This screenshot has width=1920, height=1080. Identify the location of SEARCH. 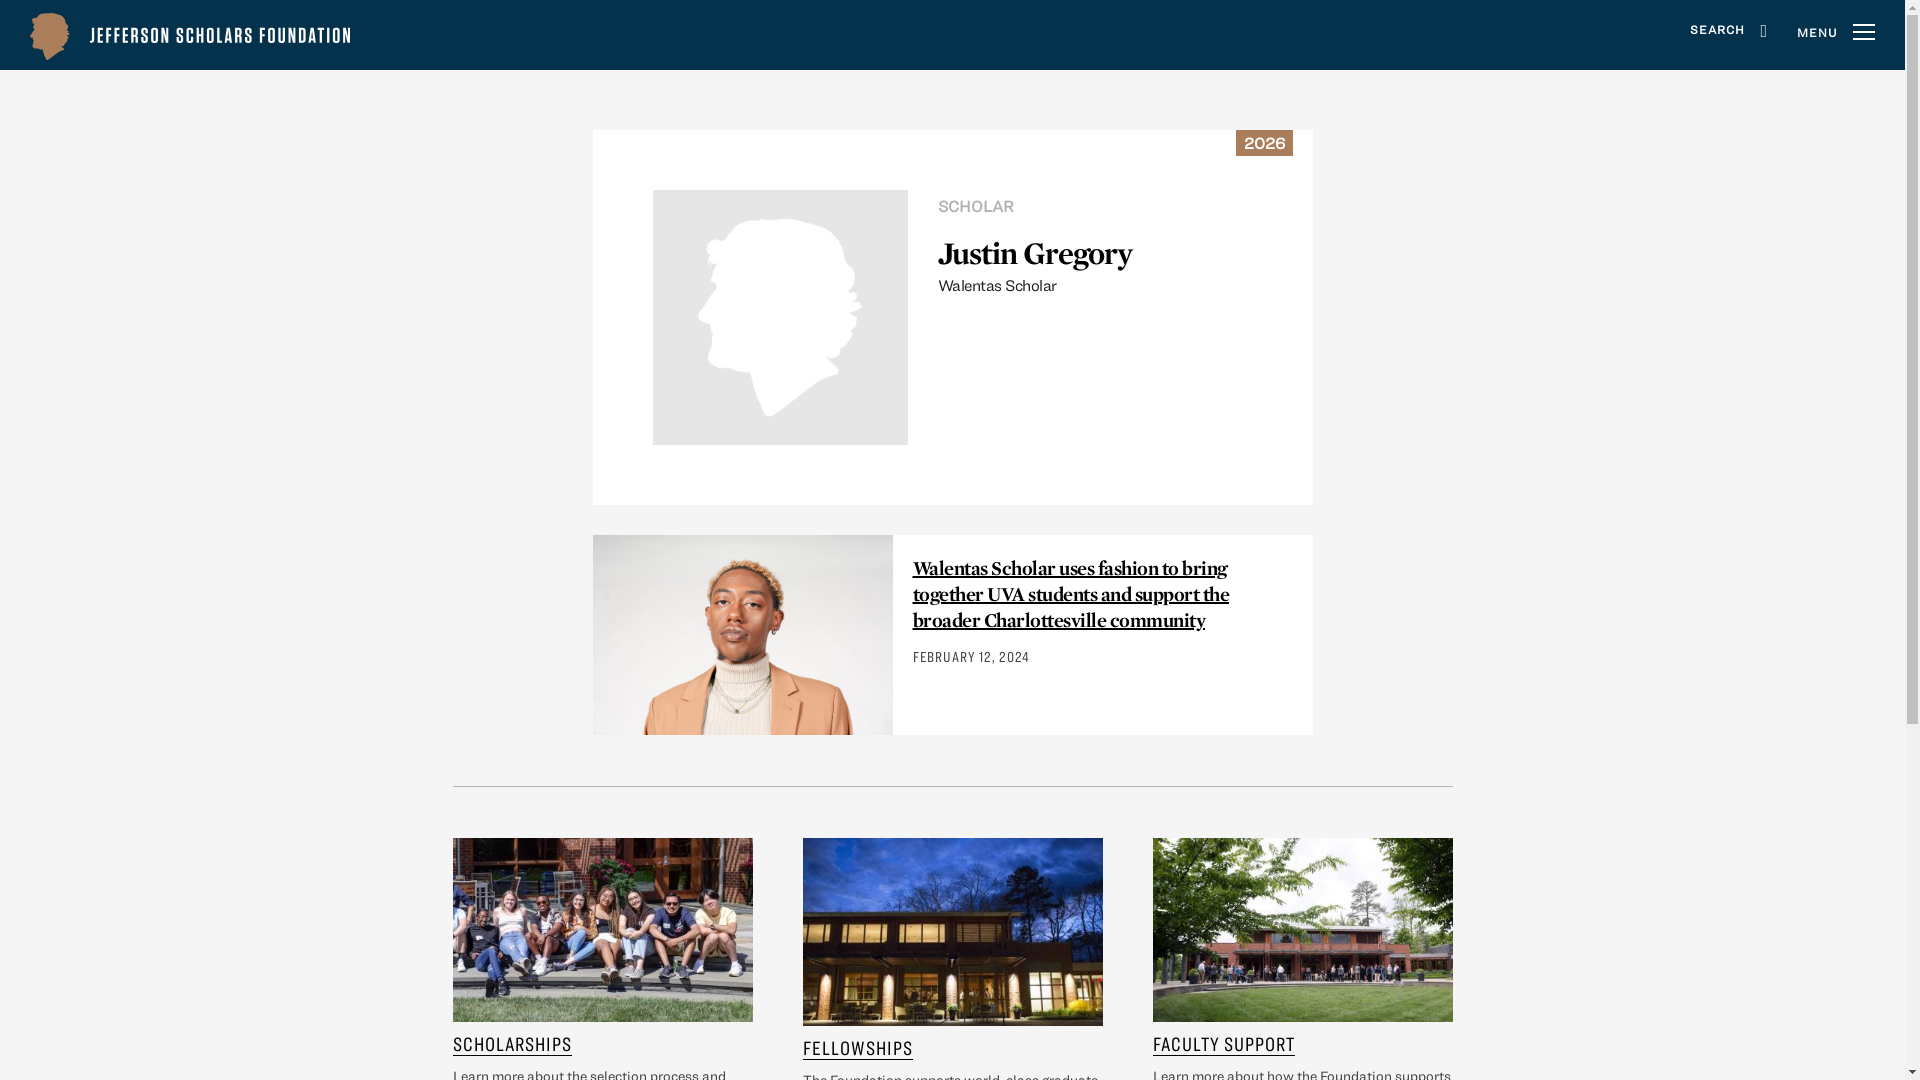
(1728, 36).